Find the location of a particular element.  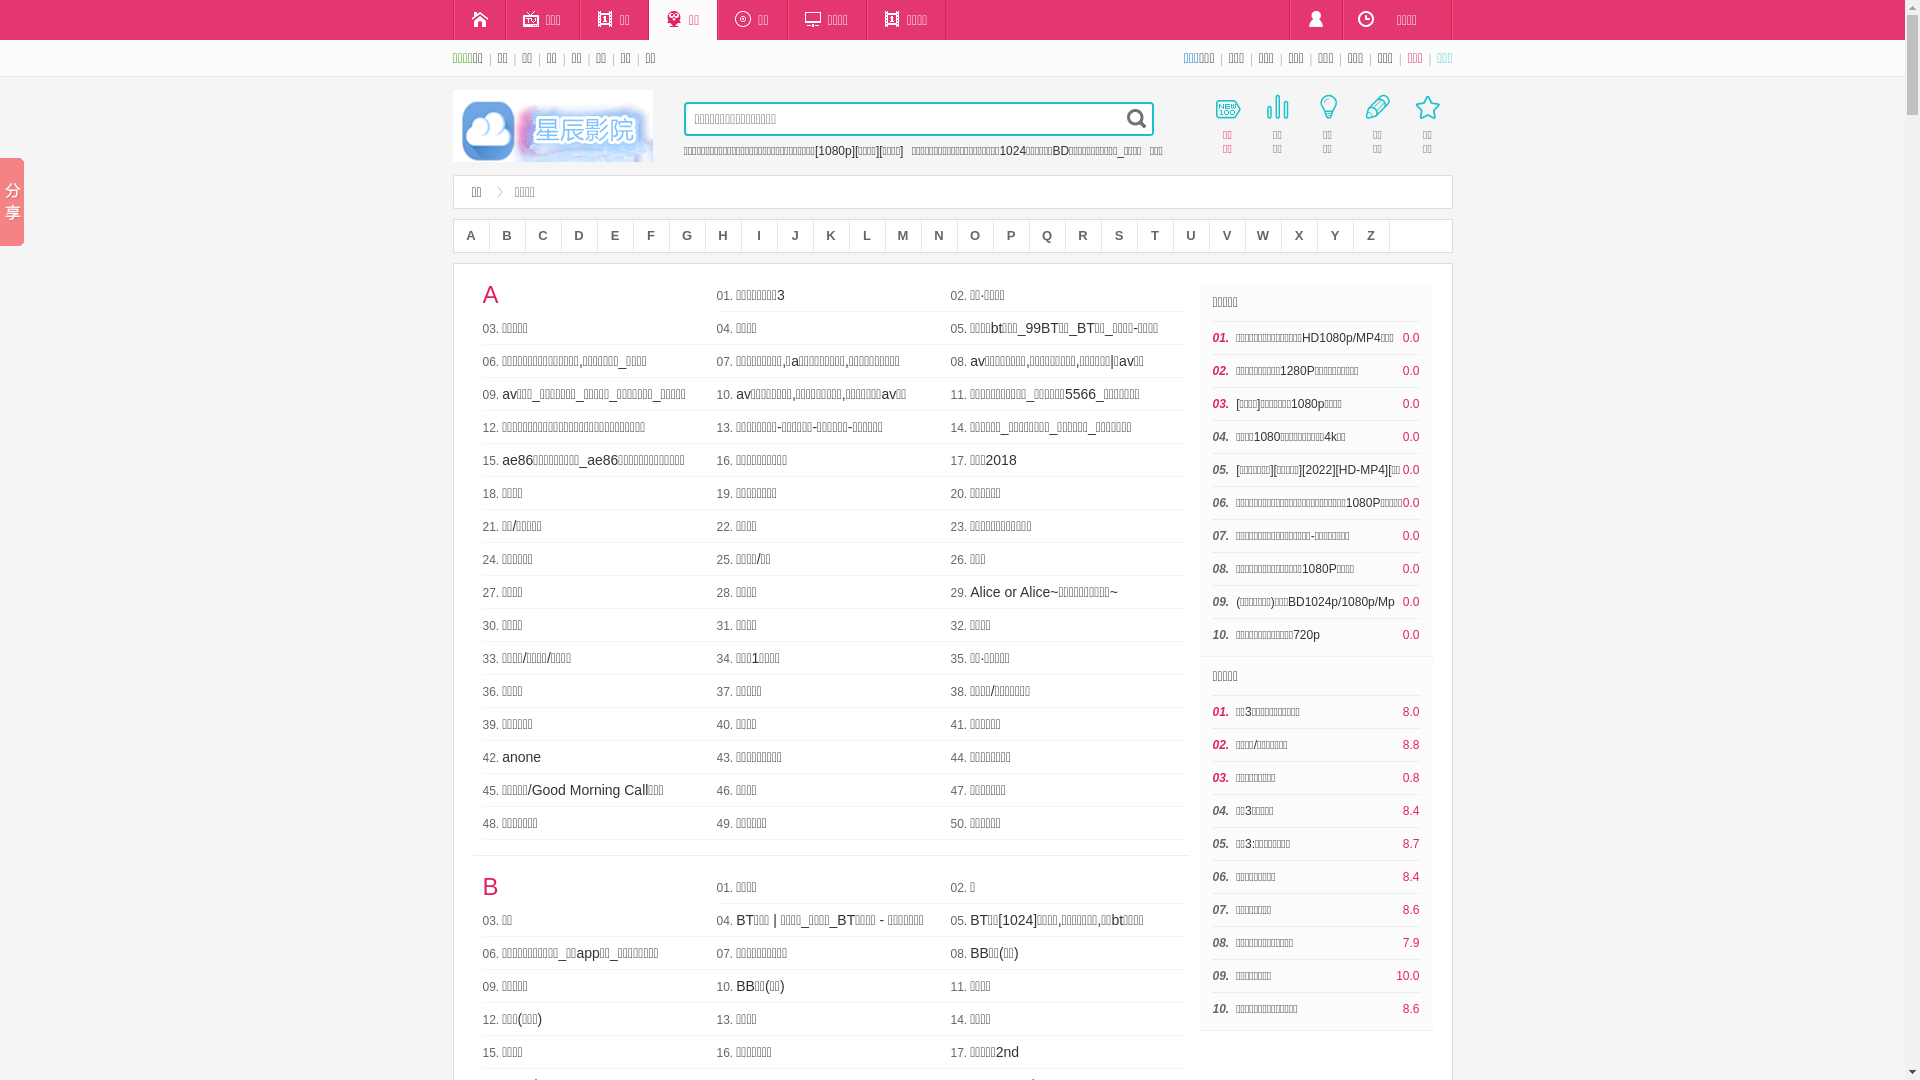

U is located at coordinates (1192, 236).